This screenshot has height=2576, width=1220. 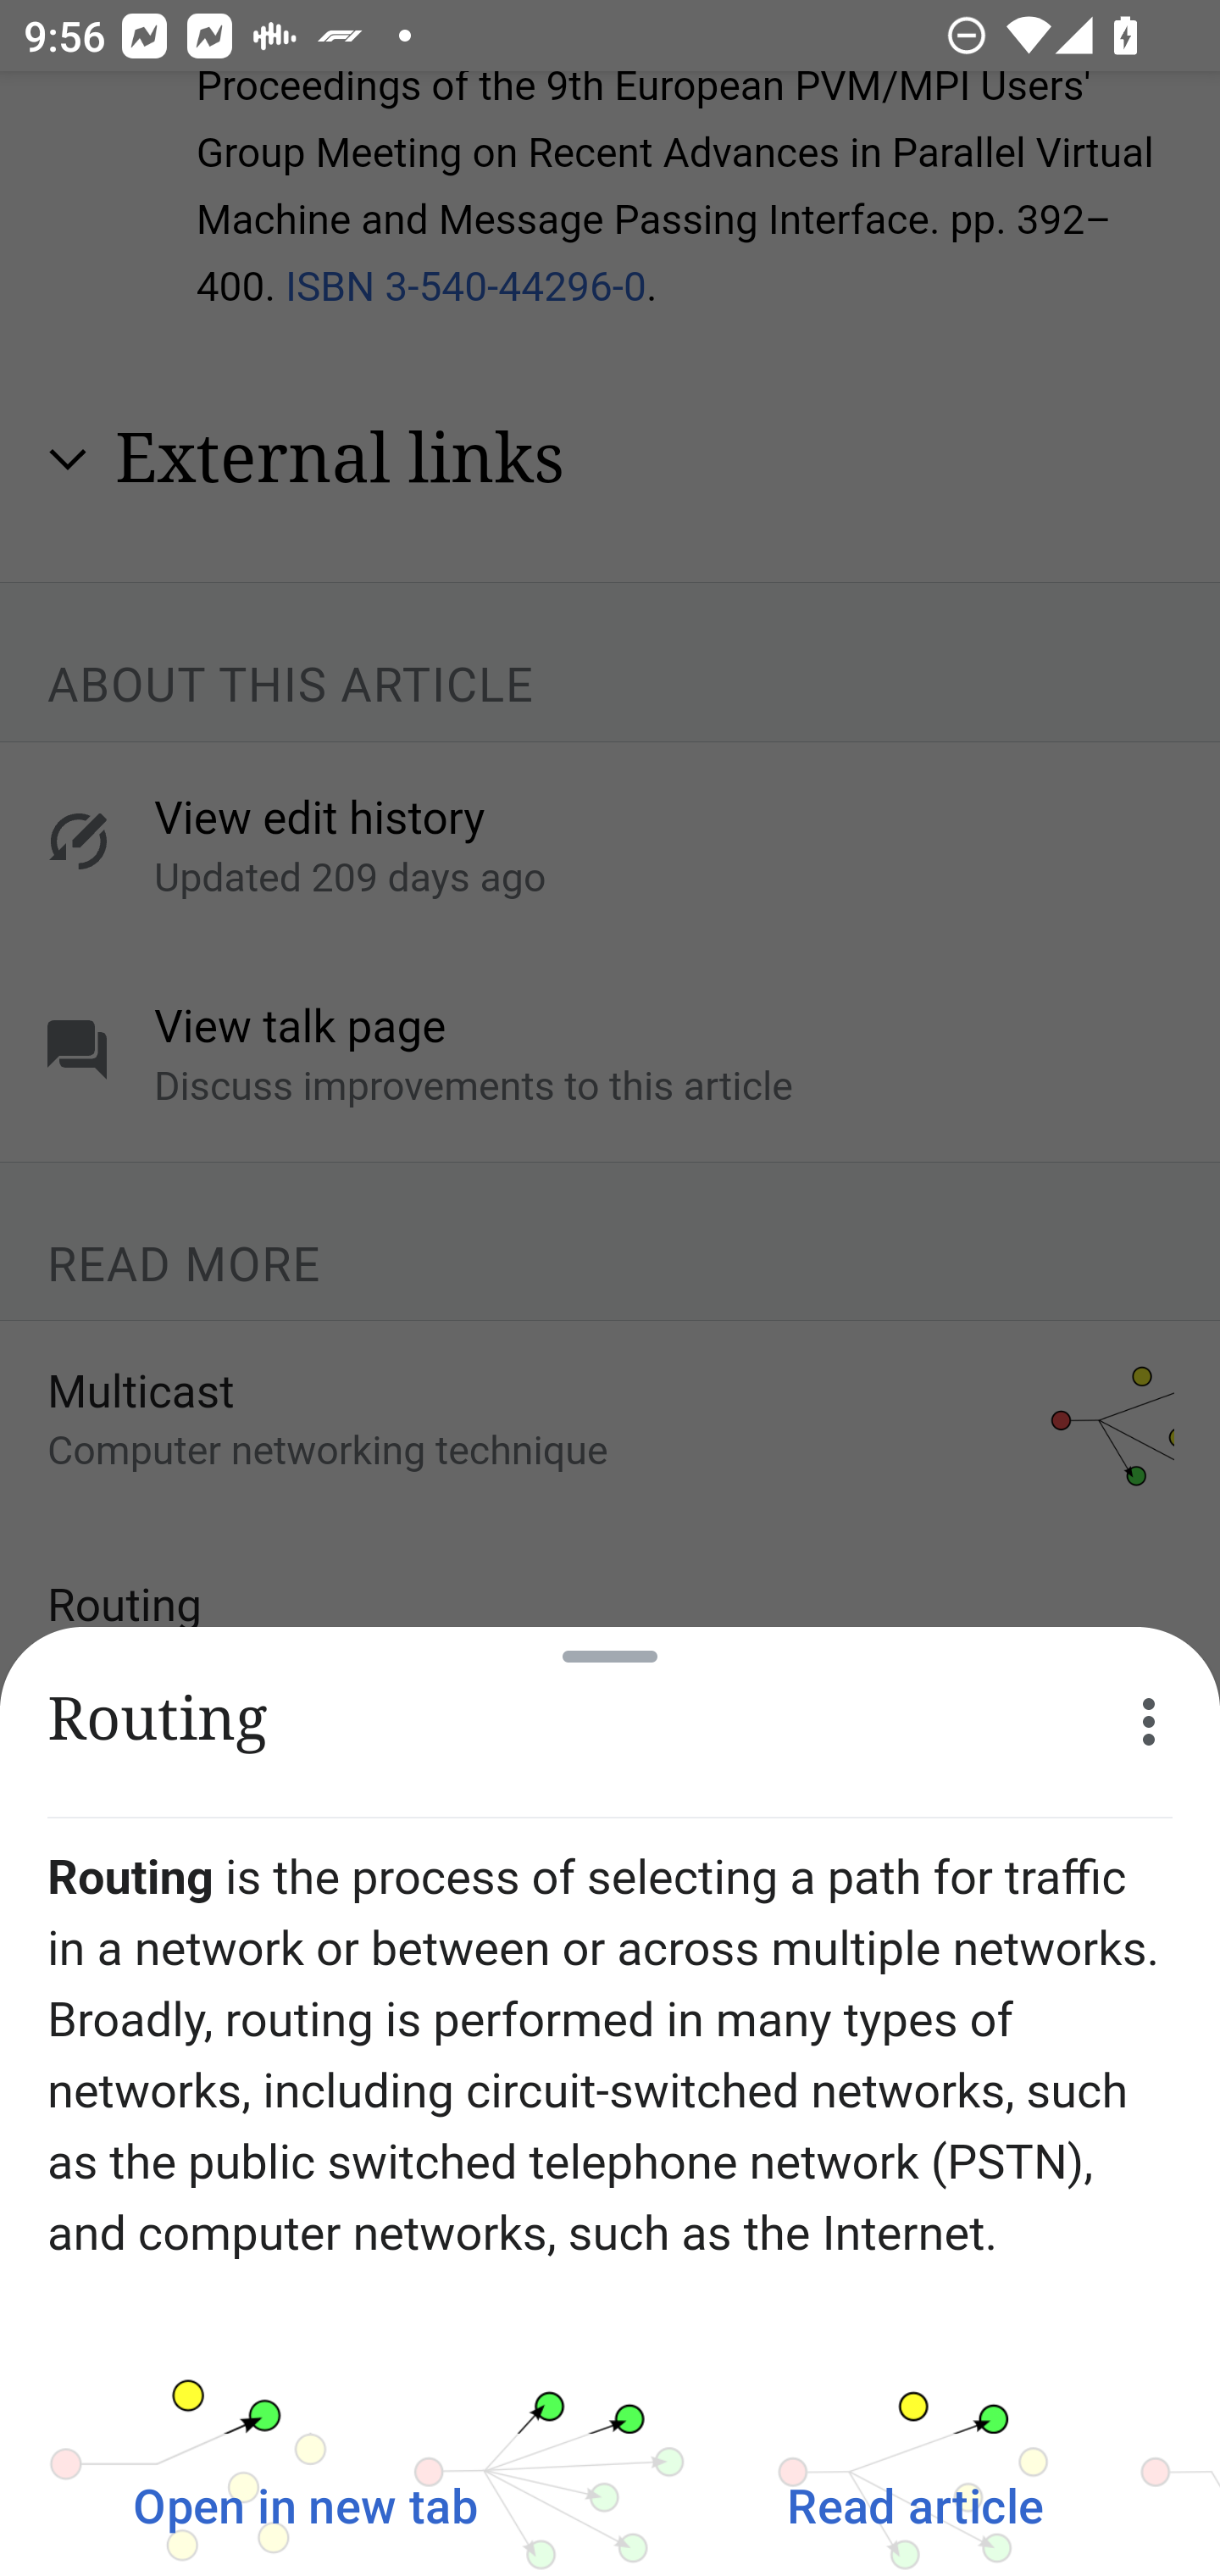 What do you see at coordinates (1149, 1722) in the screenshot?
I see `More options` at bounding box center [1149, 1722].